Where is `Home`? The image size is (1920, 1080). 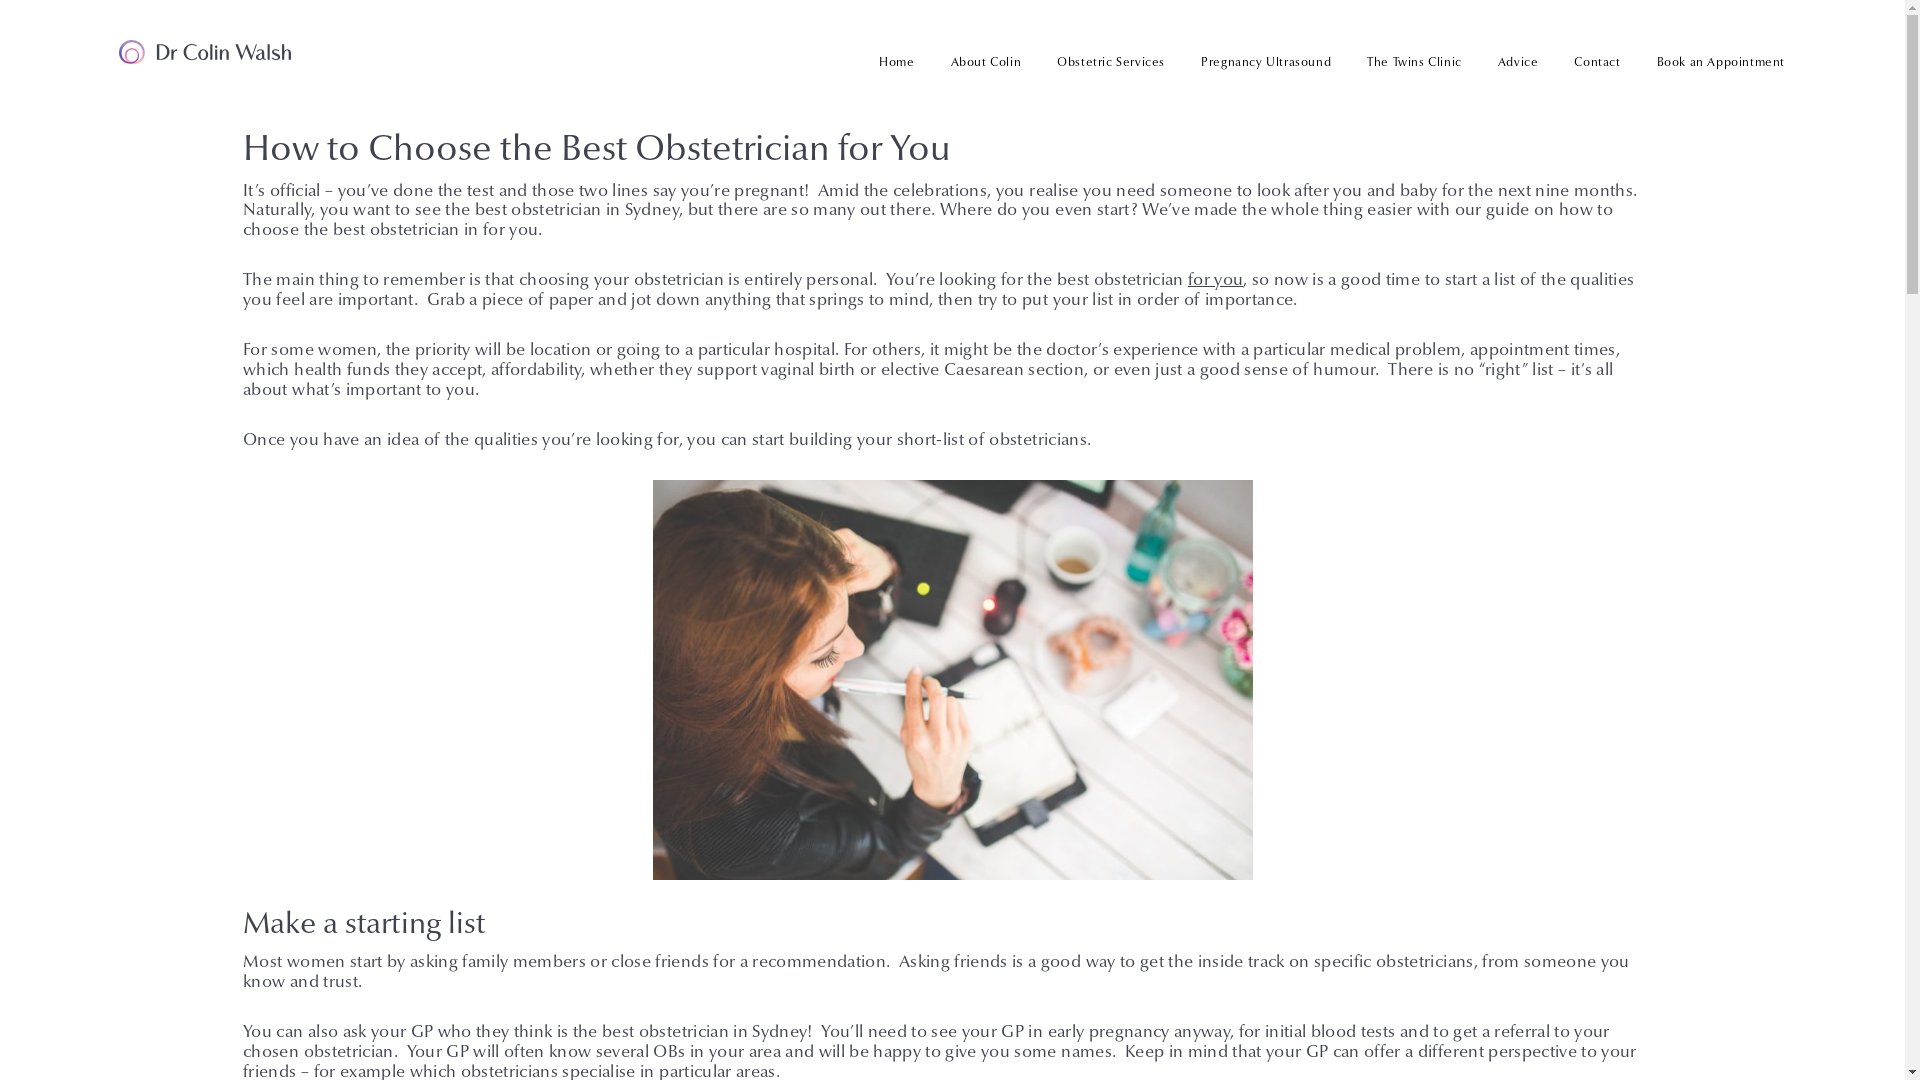
Home is located at coordinates (896, 63).